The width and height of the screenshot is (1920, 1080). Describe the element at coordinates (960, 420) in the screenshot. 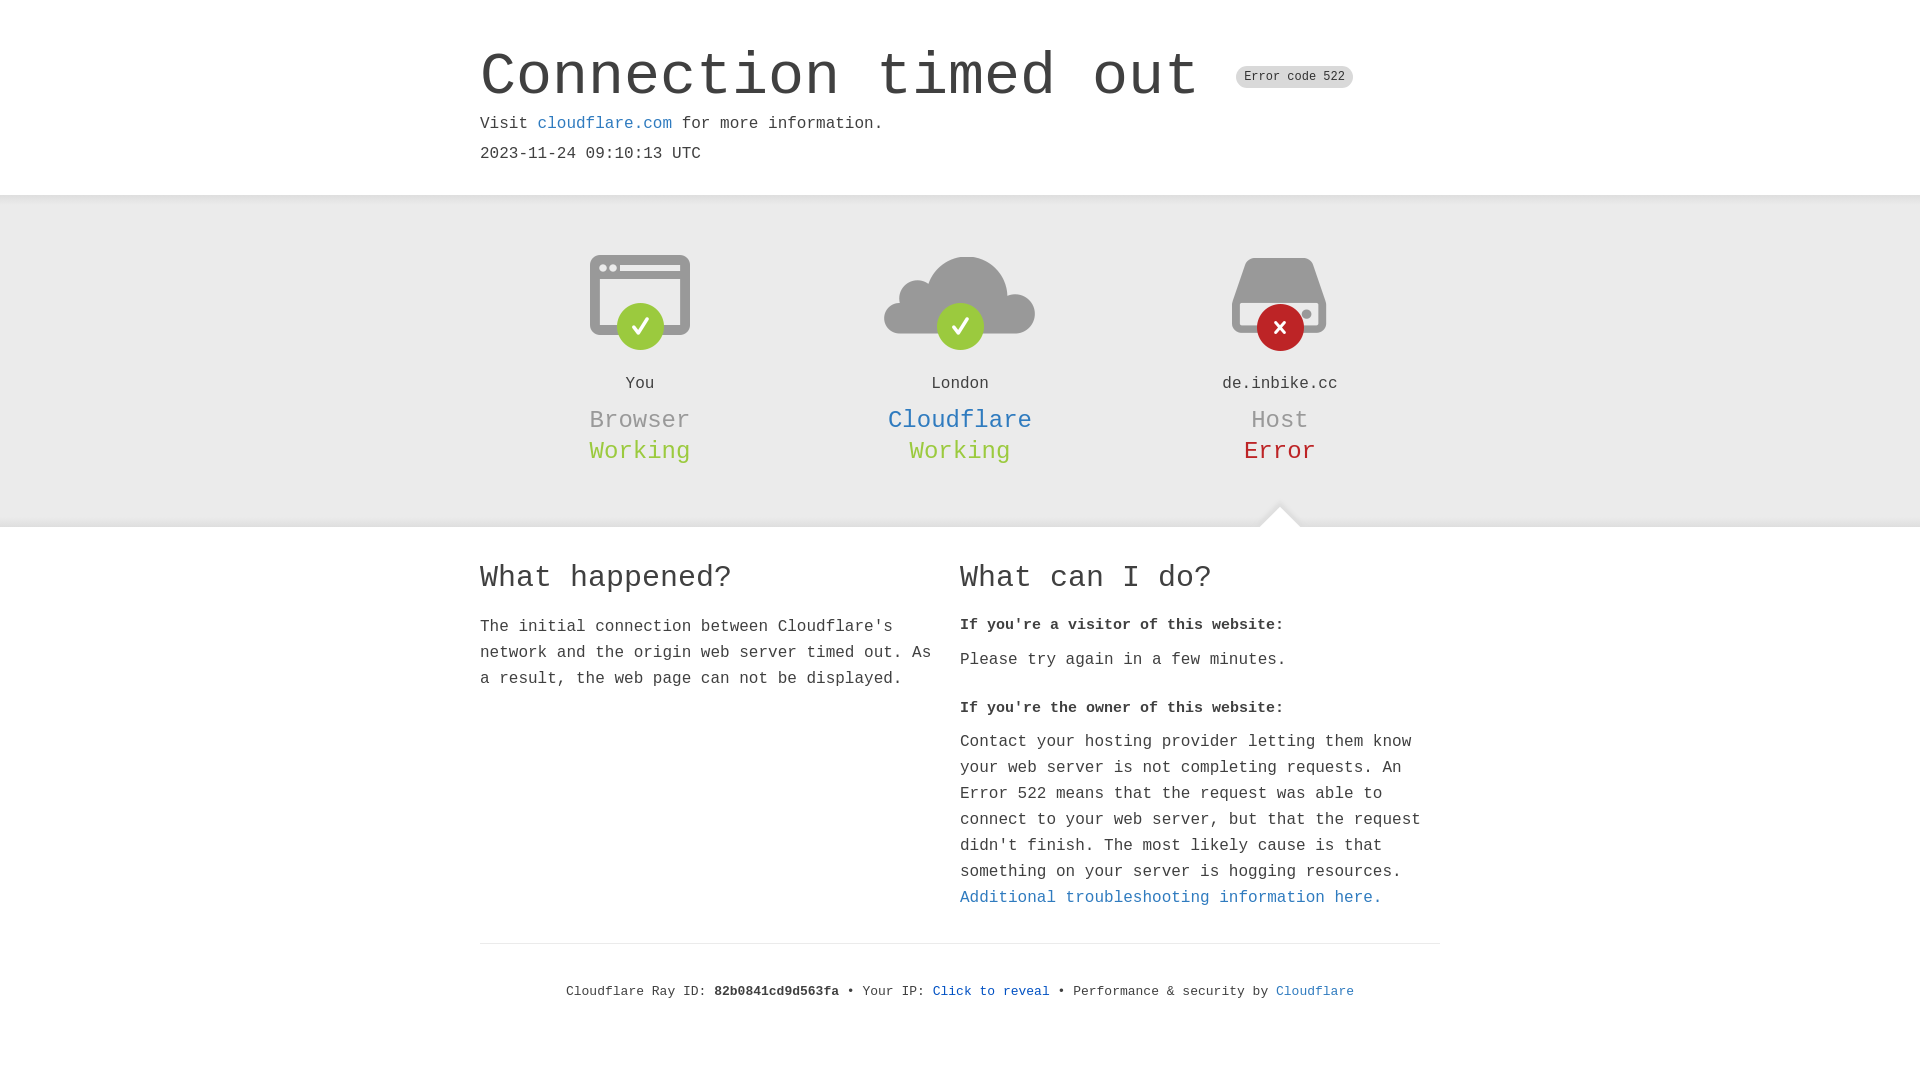

I see `Cloudflare` at that location.